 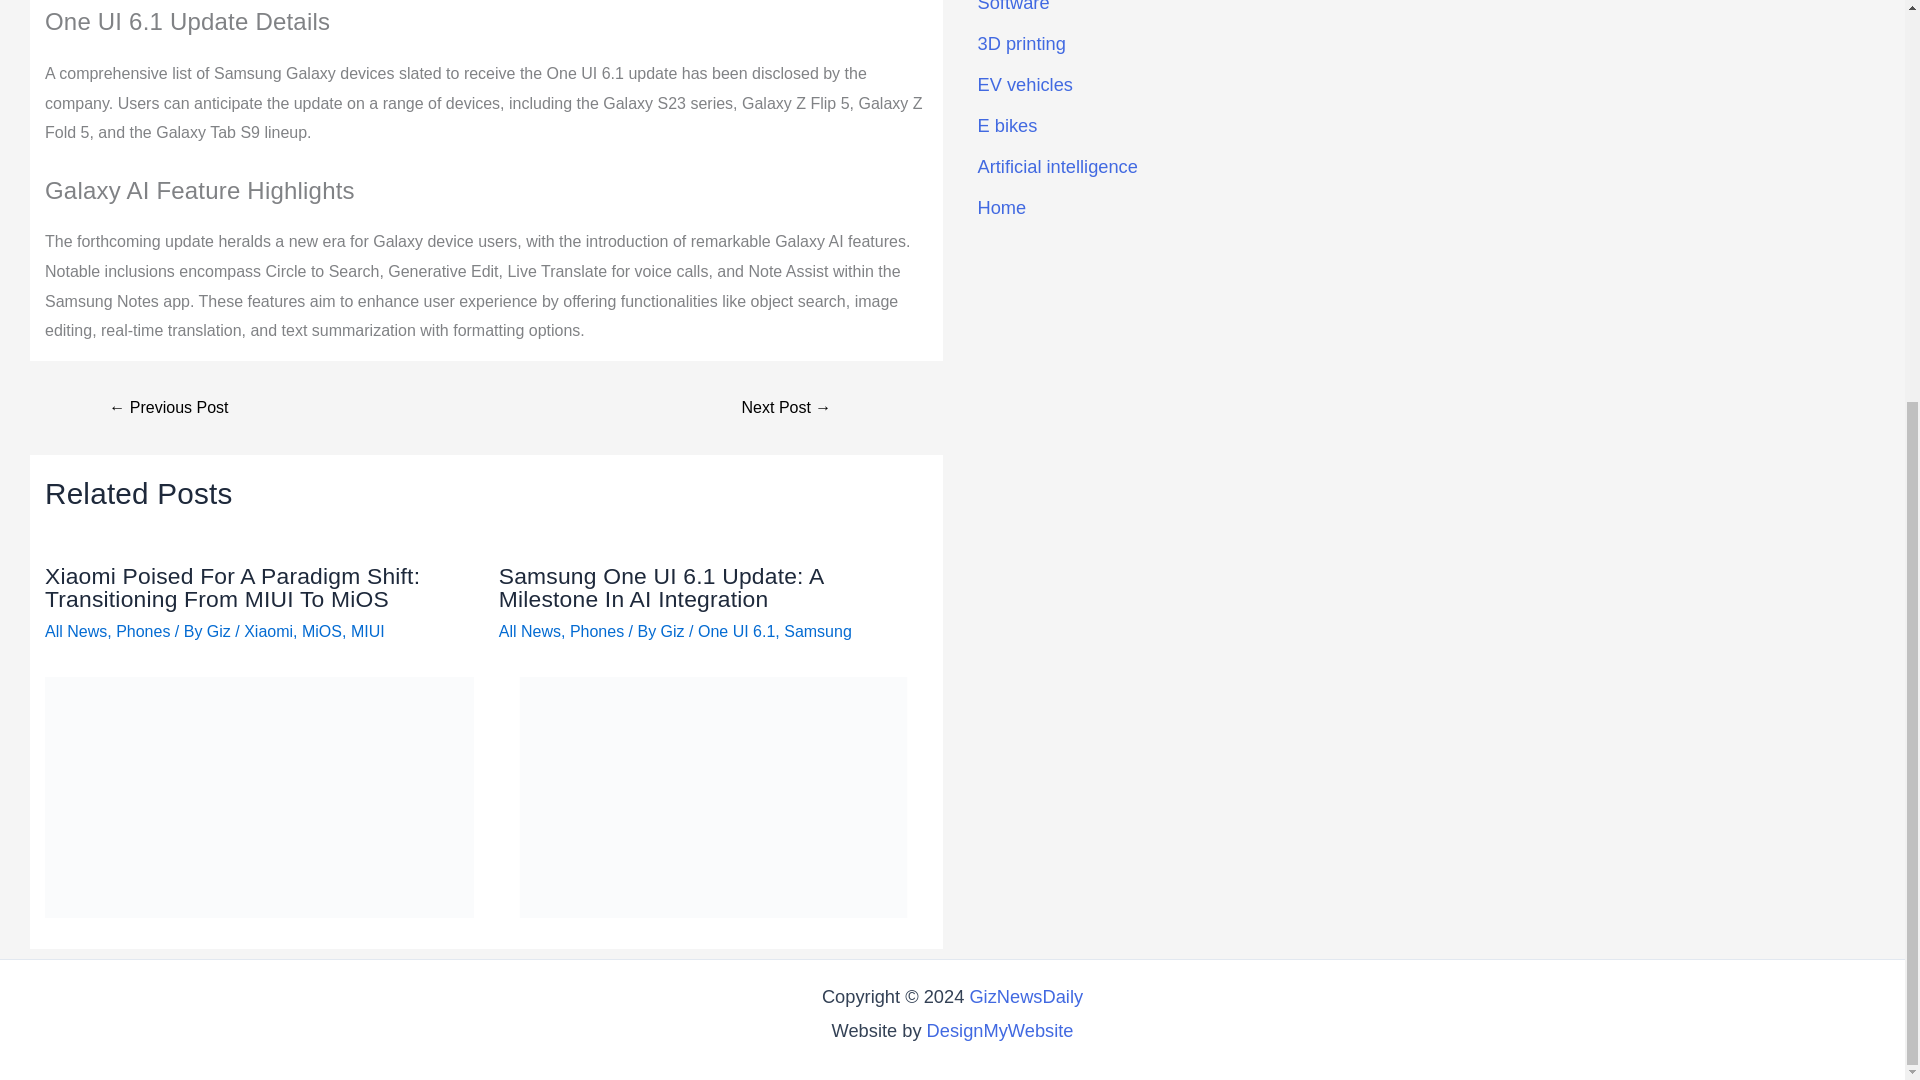 I want to click on View all posts by Giz, so click(x=220, y=632).